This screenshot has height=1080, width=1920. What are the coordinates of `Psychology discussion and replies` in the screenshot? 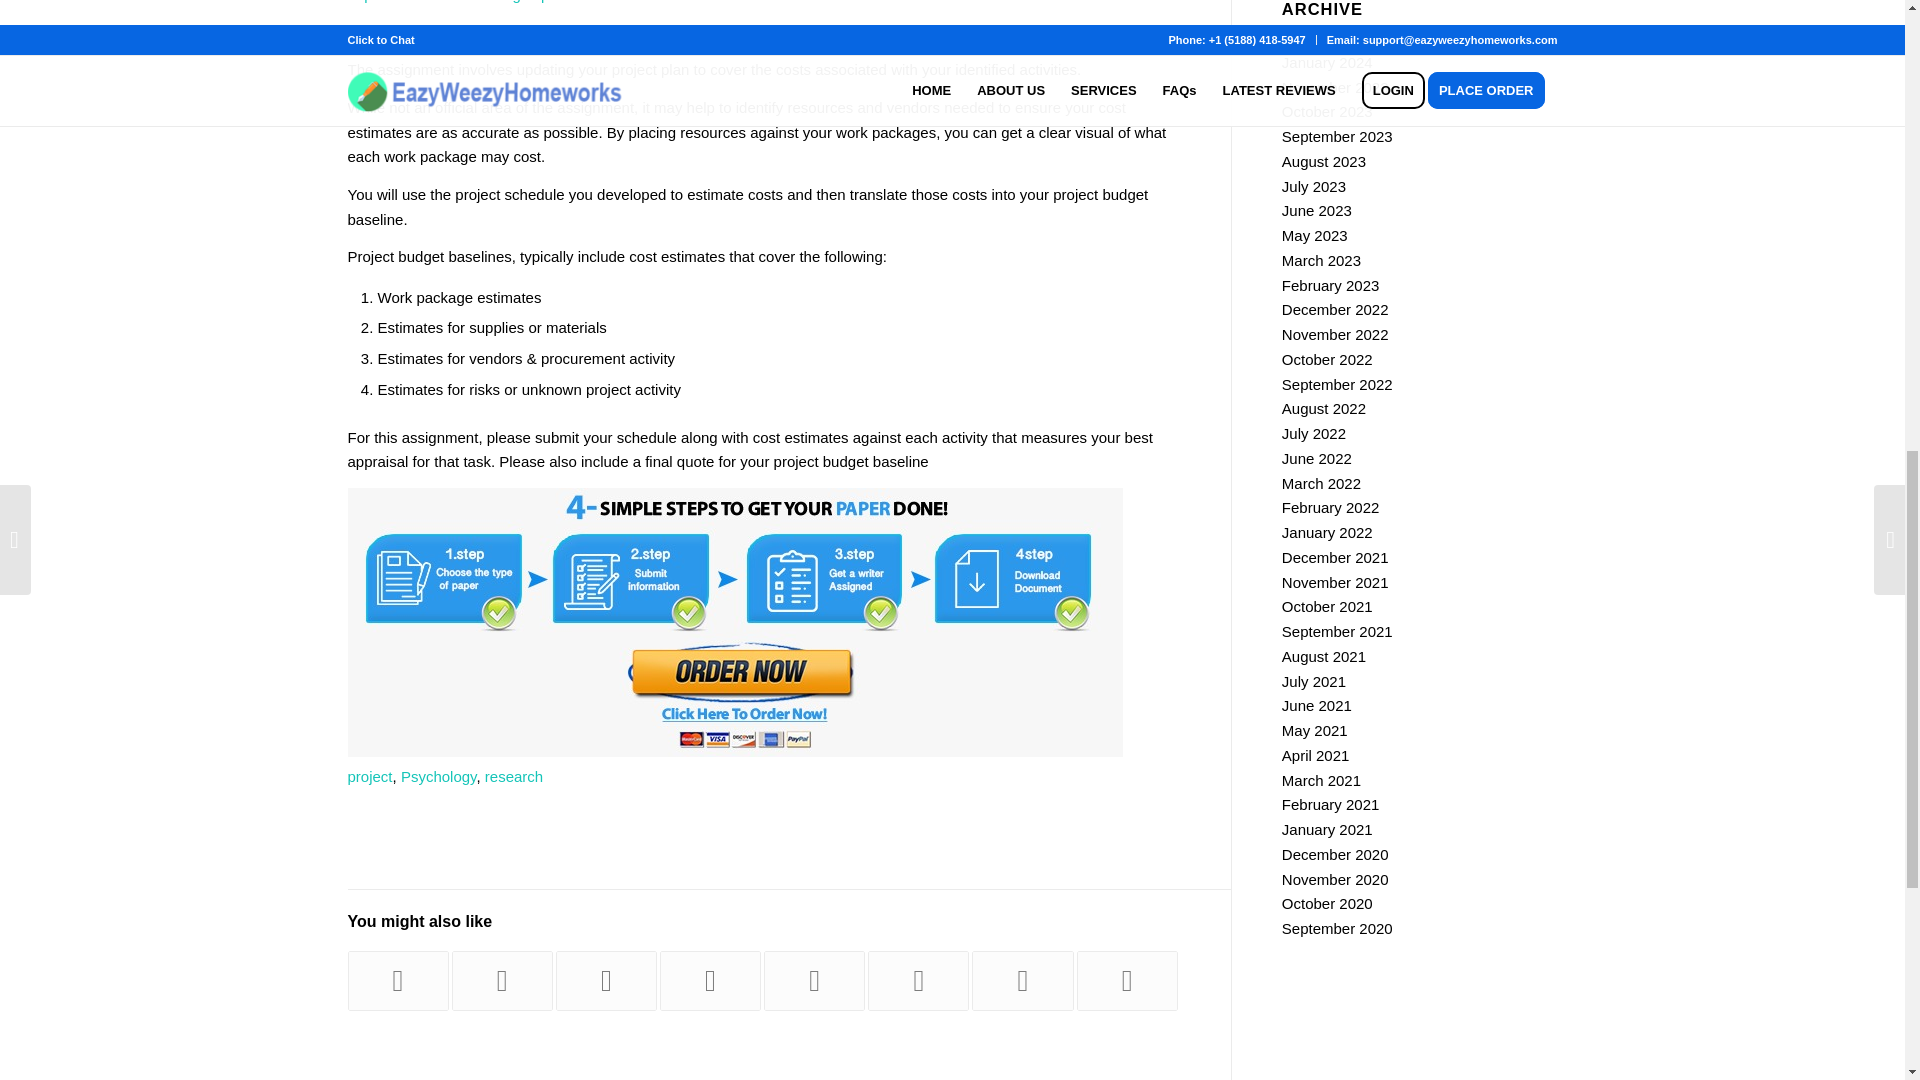 It's located at (710, 980).